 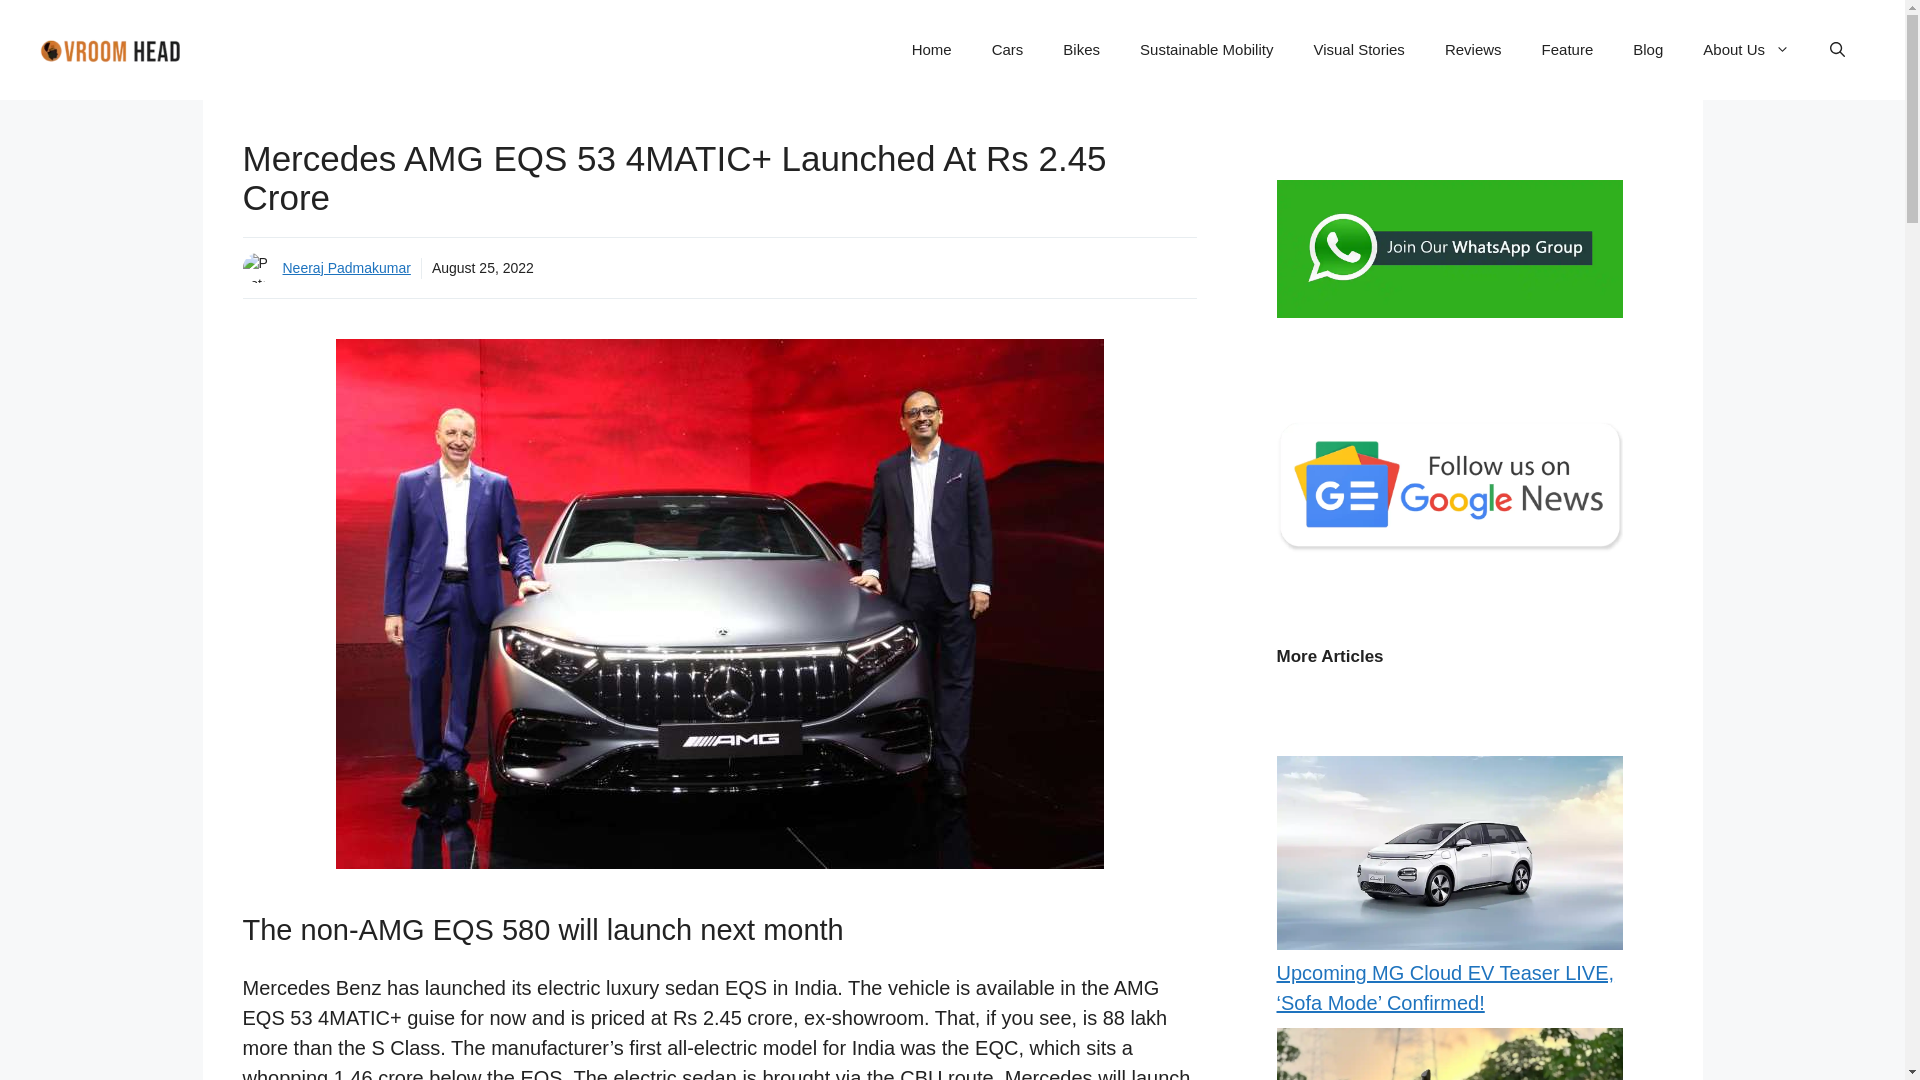 I want to click on Visual Stories, so click(x=1358, y=50).